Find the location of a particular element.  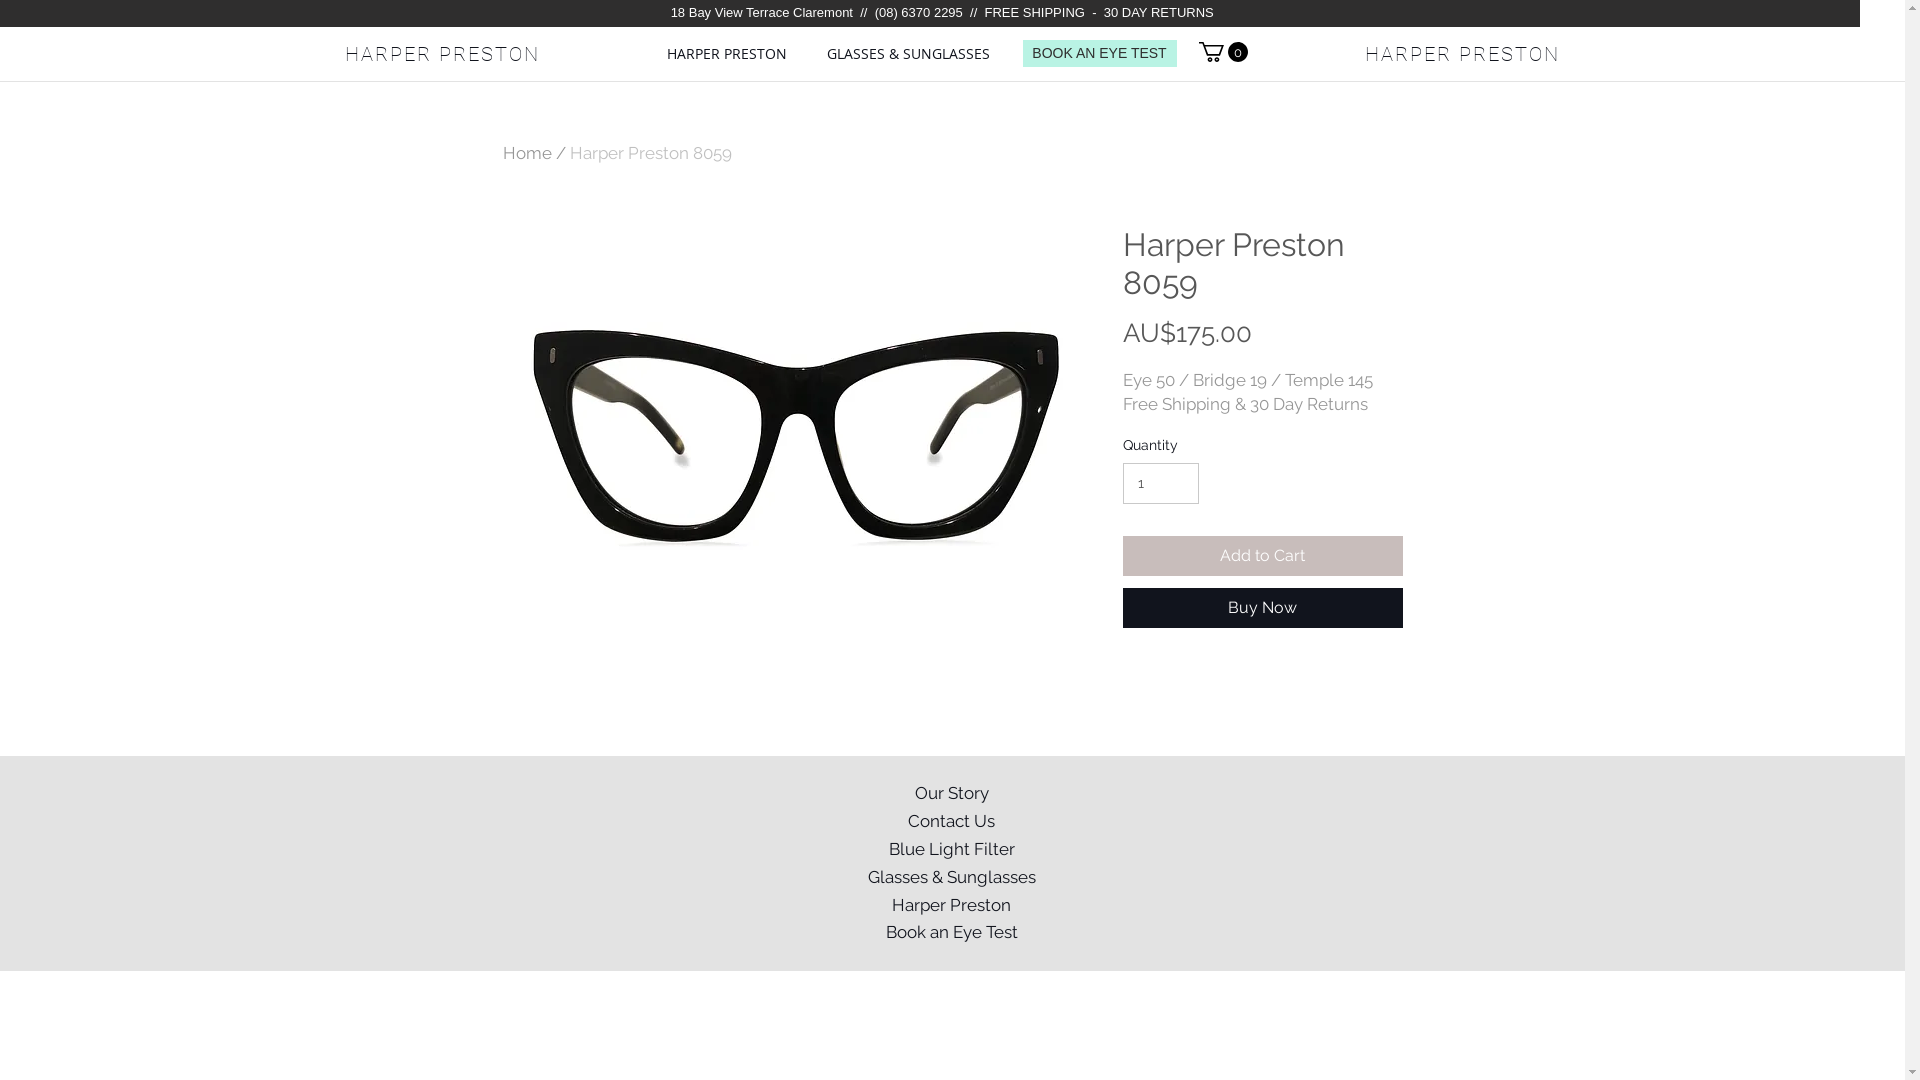

Our Story is located at coordinates (951, 794).